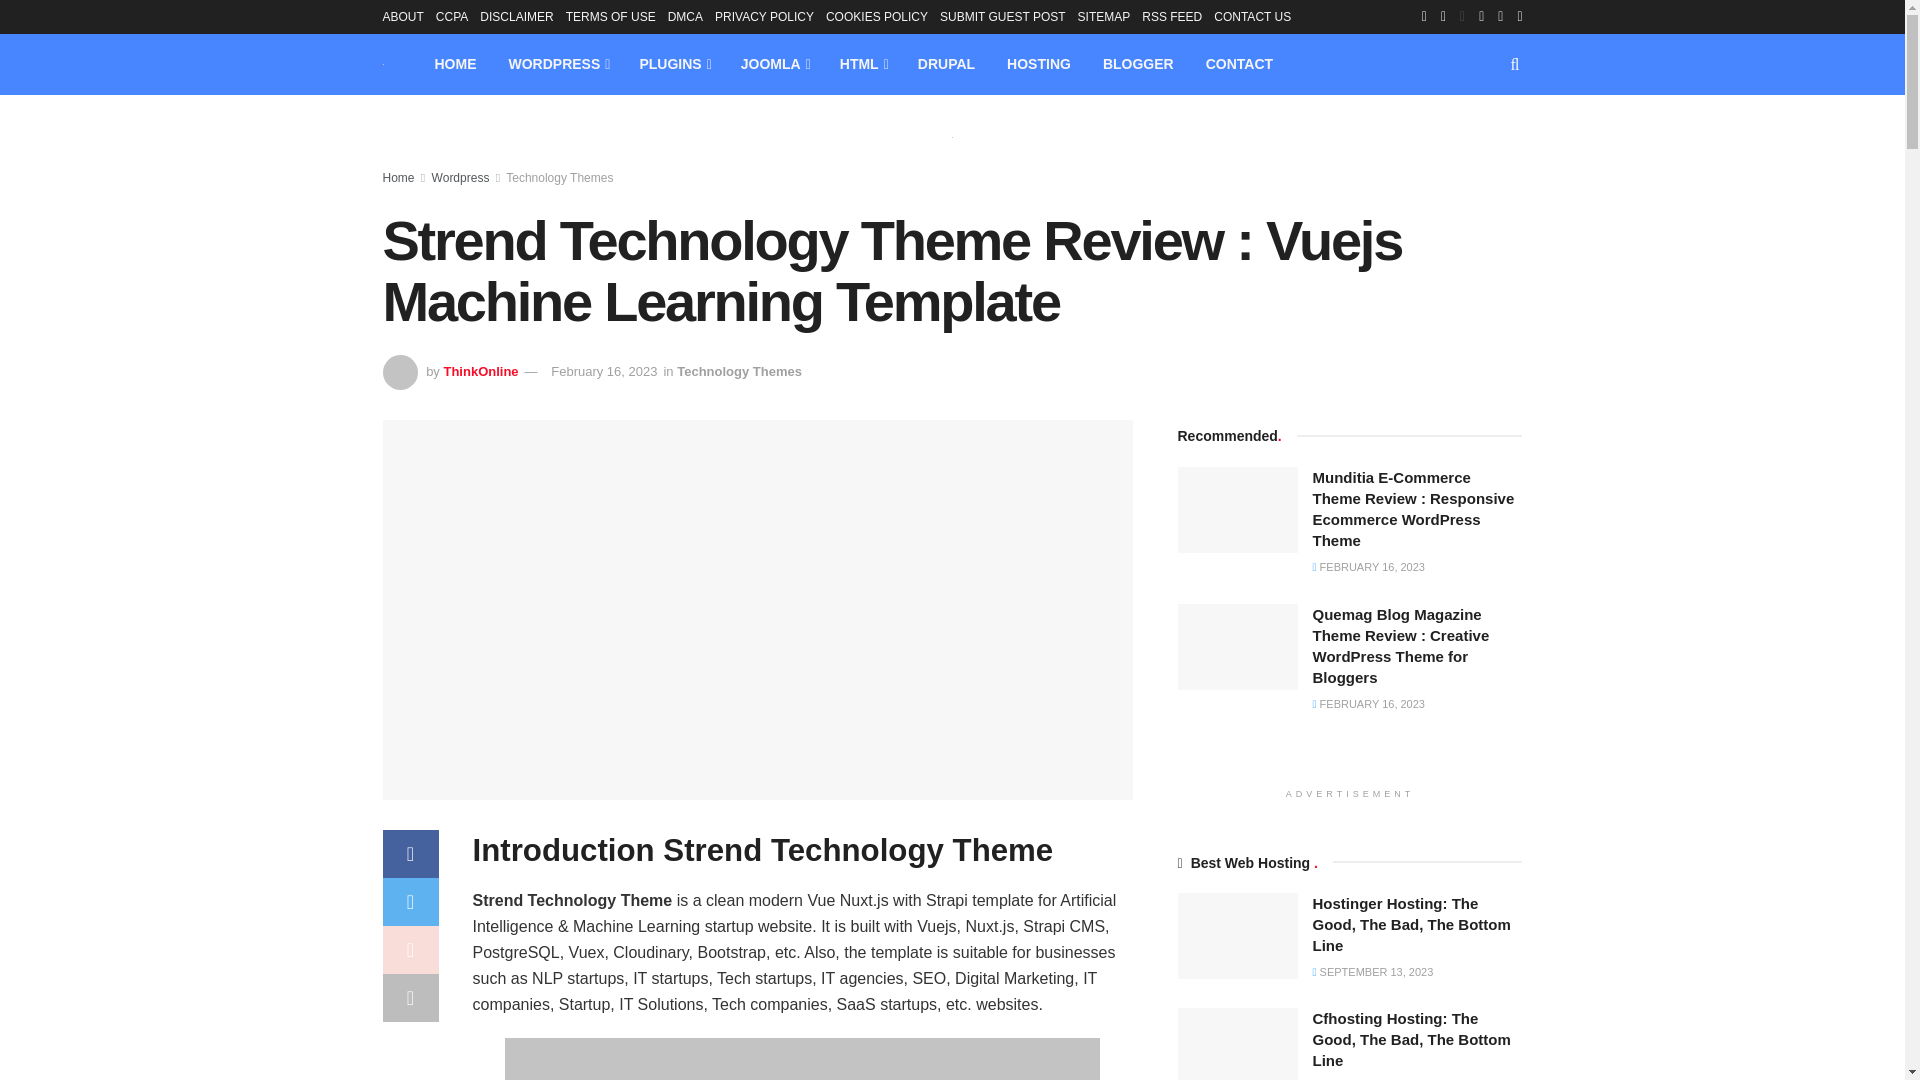 The image size is (1920, 1080). Describe the element at coordinates (672, 64) in the screenshot. I see `PLUGINS` at that location.